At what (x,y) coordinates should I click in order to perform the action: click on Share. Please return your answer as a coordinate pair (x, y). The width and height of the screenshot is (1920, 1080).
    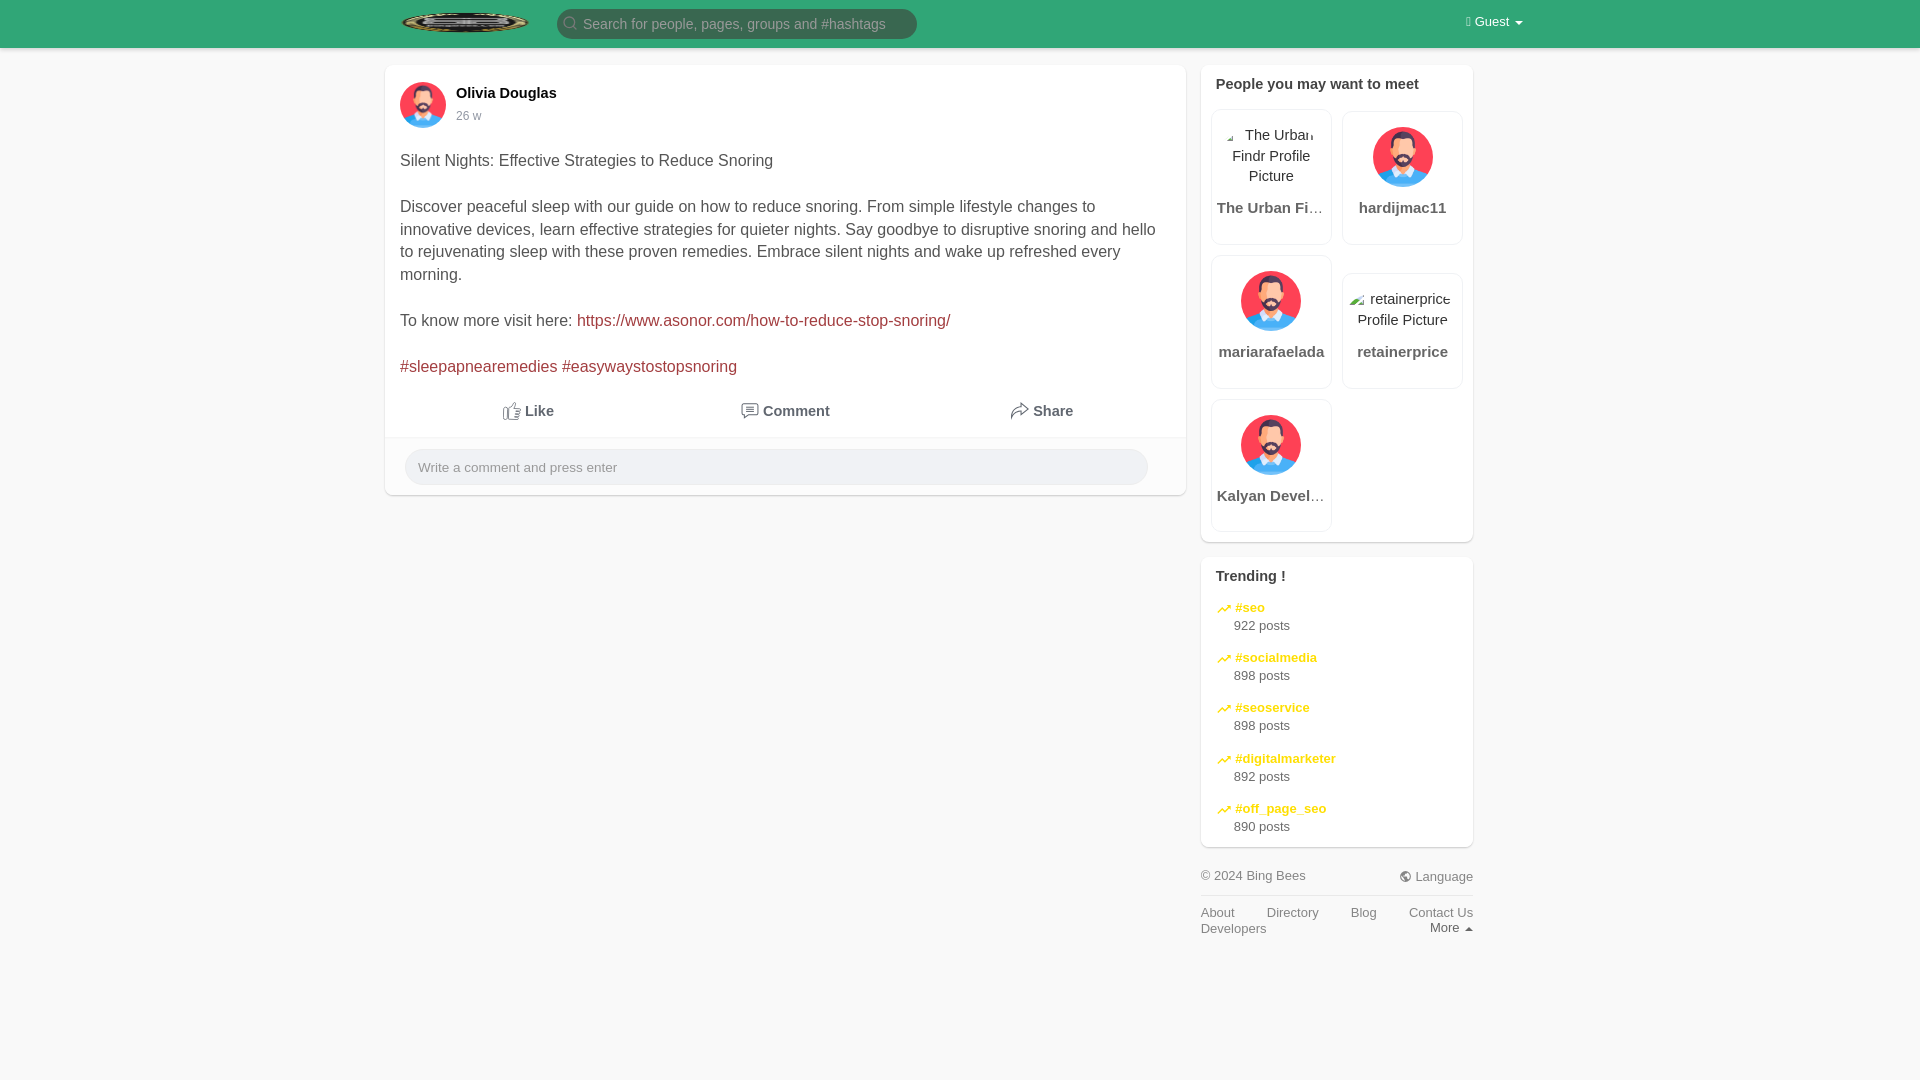
    Looking at the image, I should click on (1042, 411).